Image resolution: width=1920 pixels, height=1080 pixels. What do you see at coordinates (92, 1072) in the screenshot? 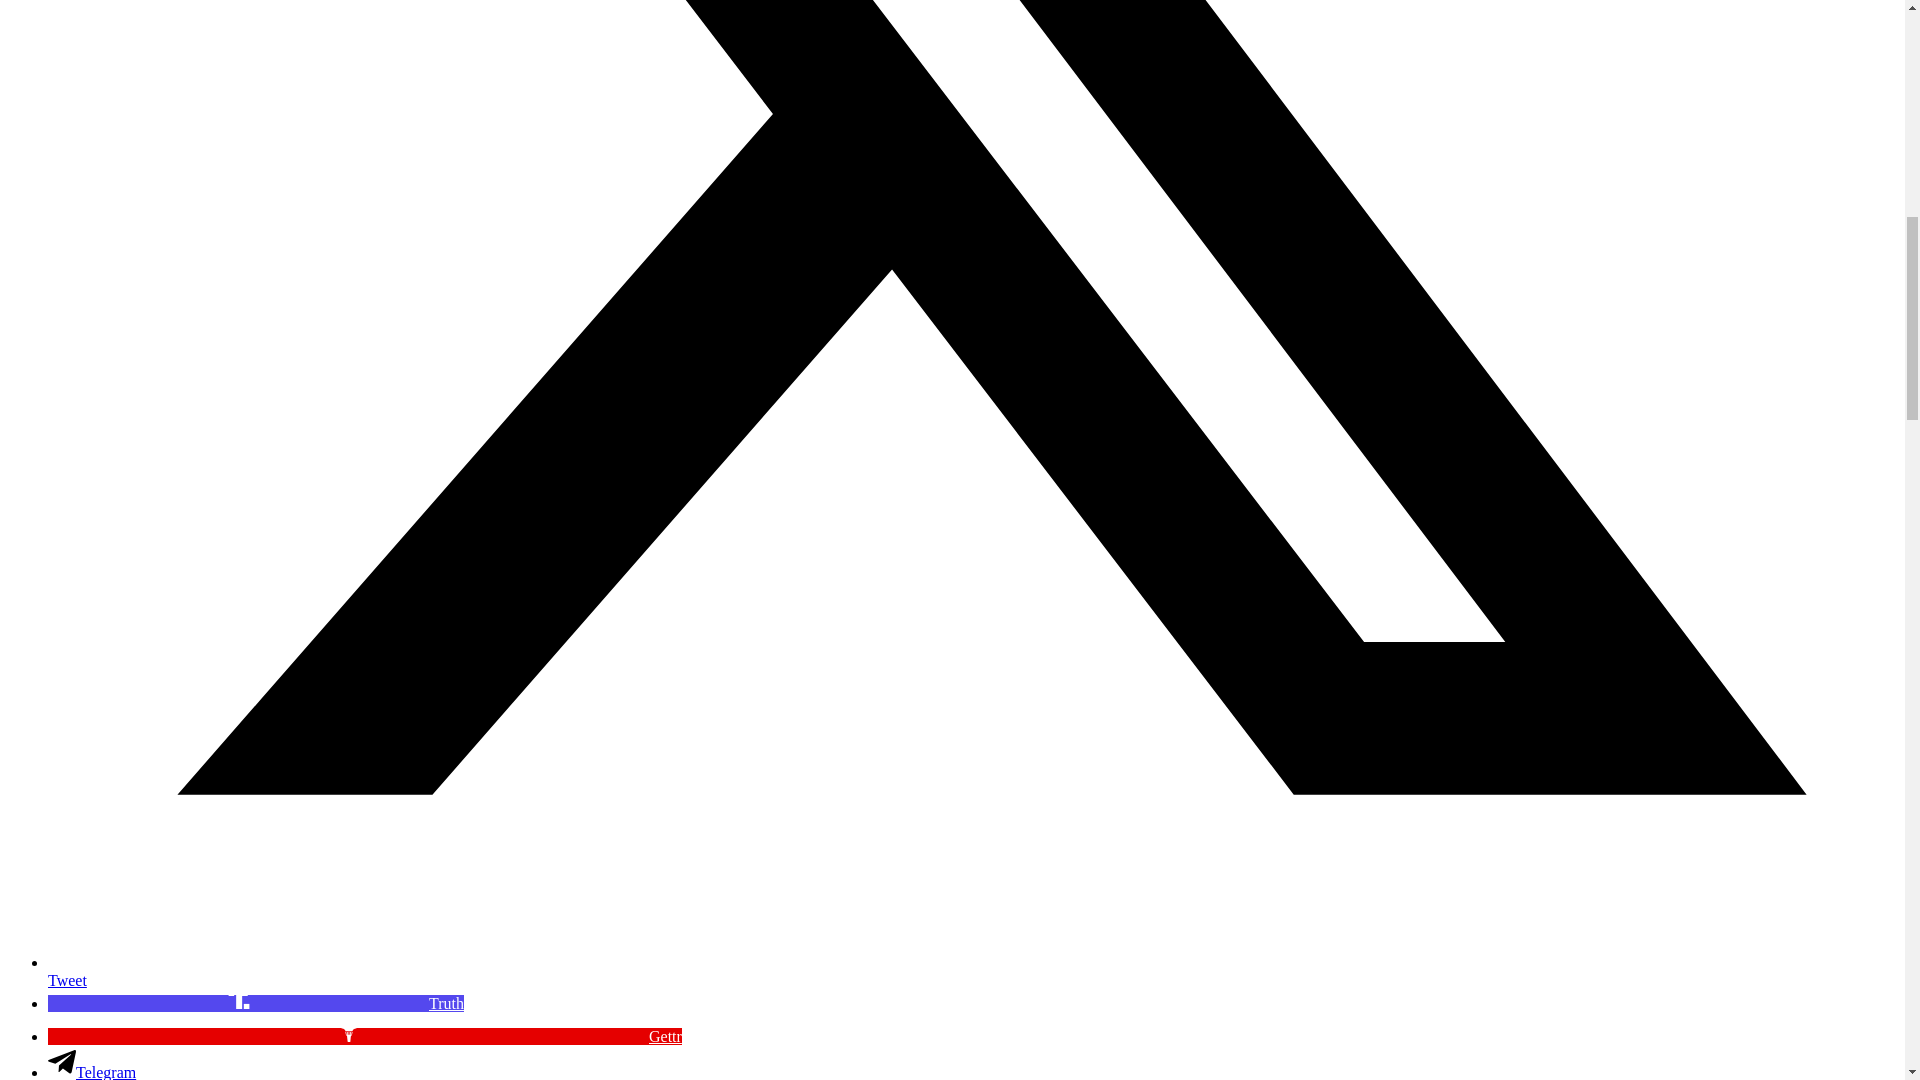
I see `Telegram` at bounding box center [92, 1072].